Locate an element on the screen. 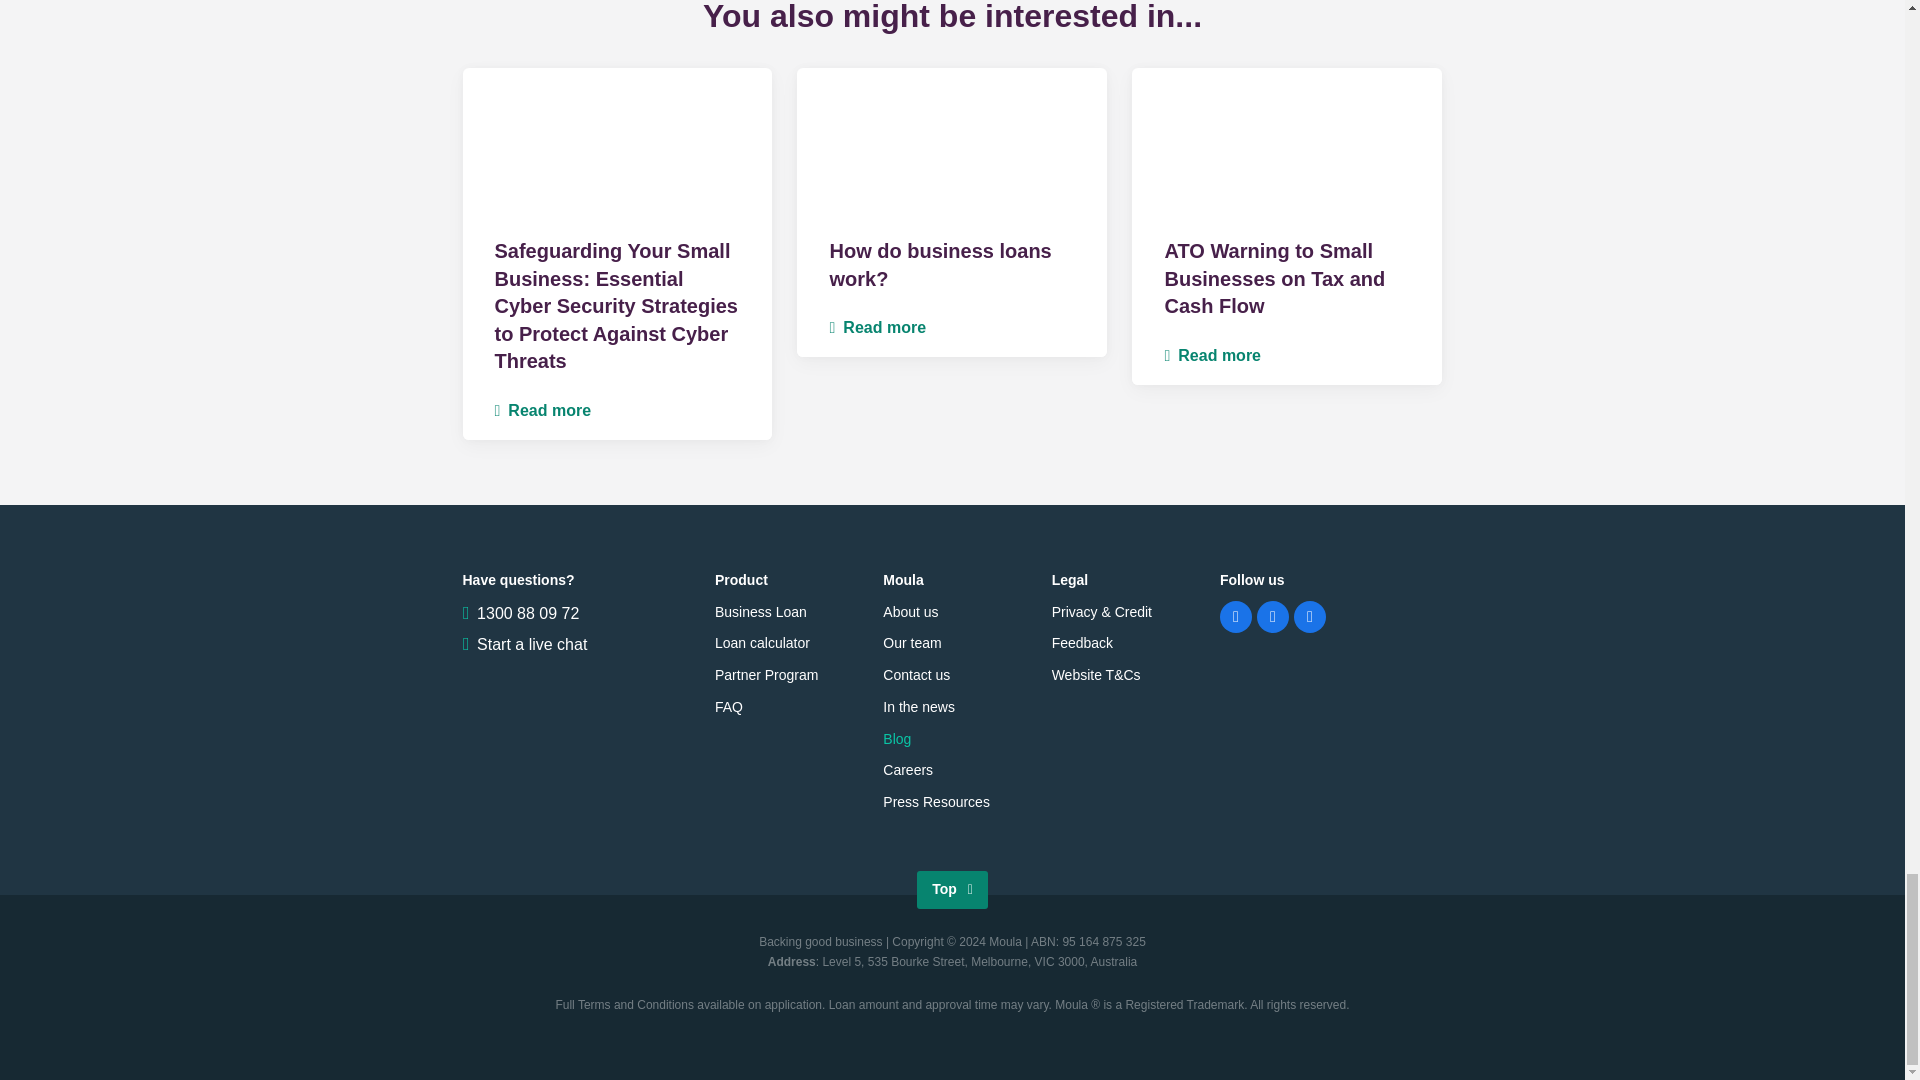  Read more is located at coordinates (1212, 354).